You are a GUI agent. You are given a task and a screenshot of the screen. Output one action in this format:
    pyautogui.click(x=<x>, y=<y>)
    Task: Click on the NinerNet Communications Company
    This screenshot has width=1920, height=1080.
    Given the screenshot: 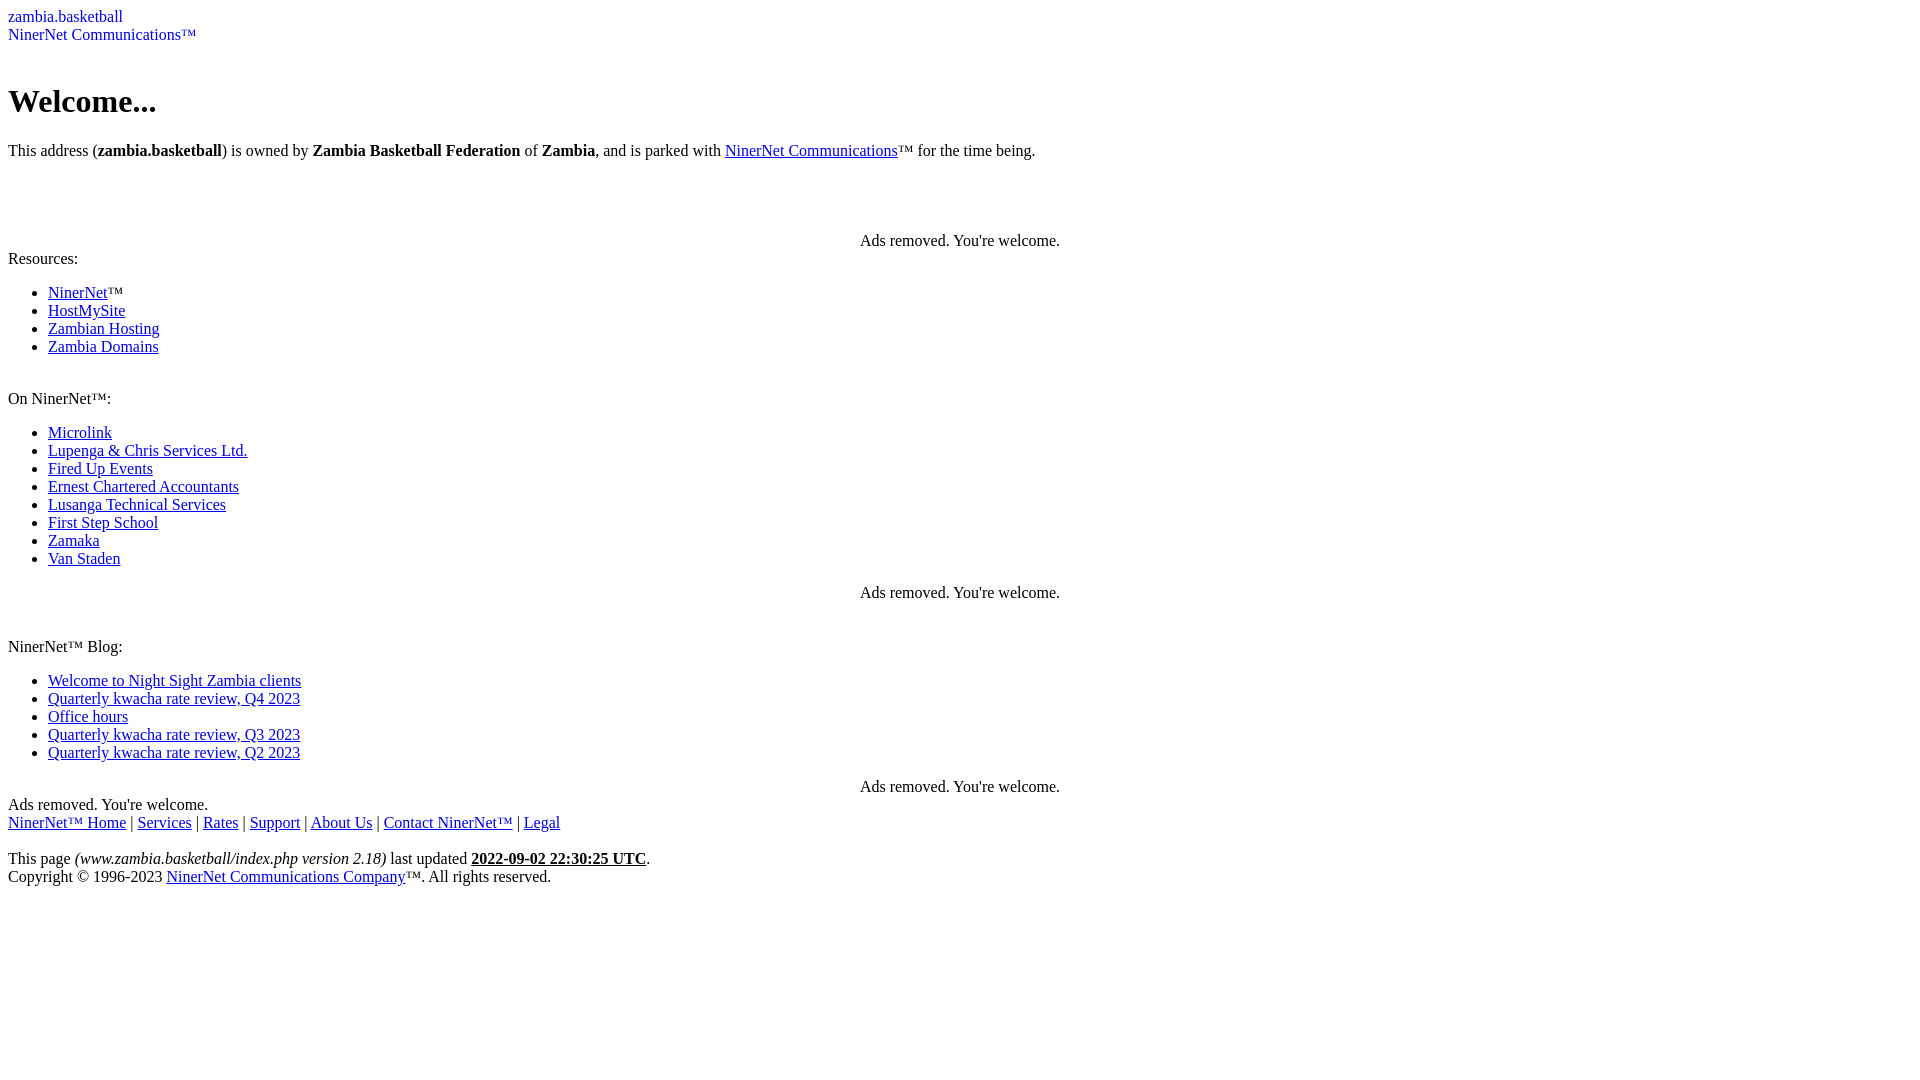 What is the action you would take?
    pyautogui.click(x=286, y=876)
    